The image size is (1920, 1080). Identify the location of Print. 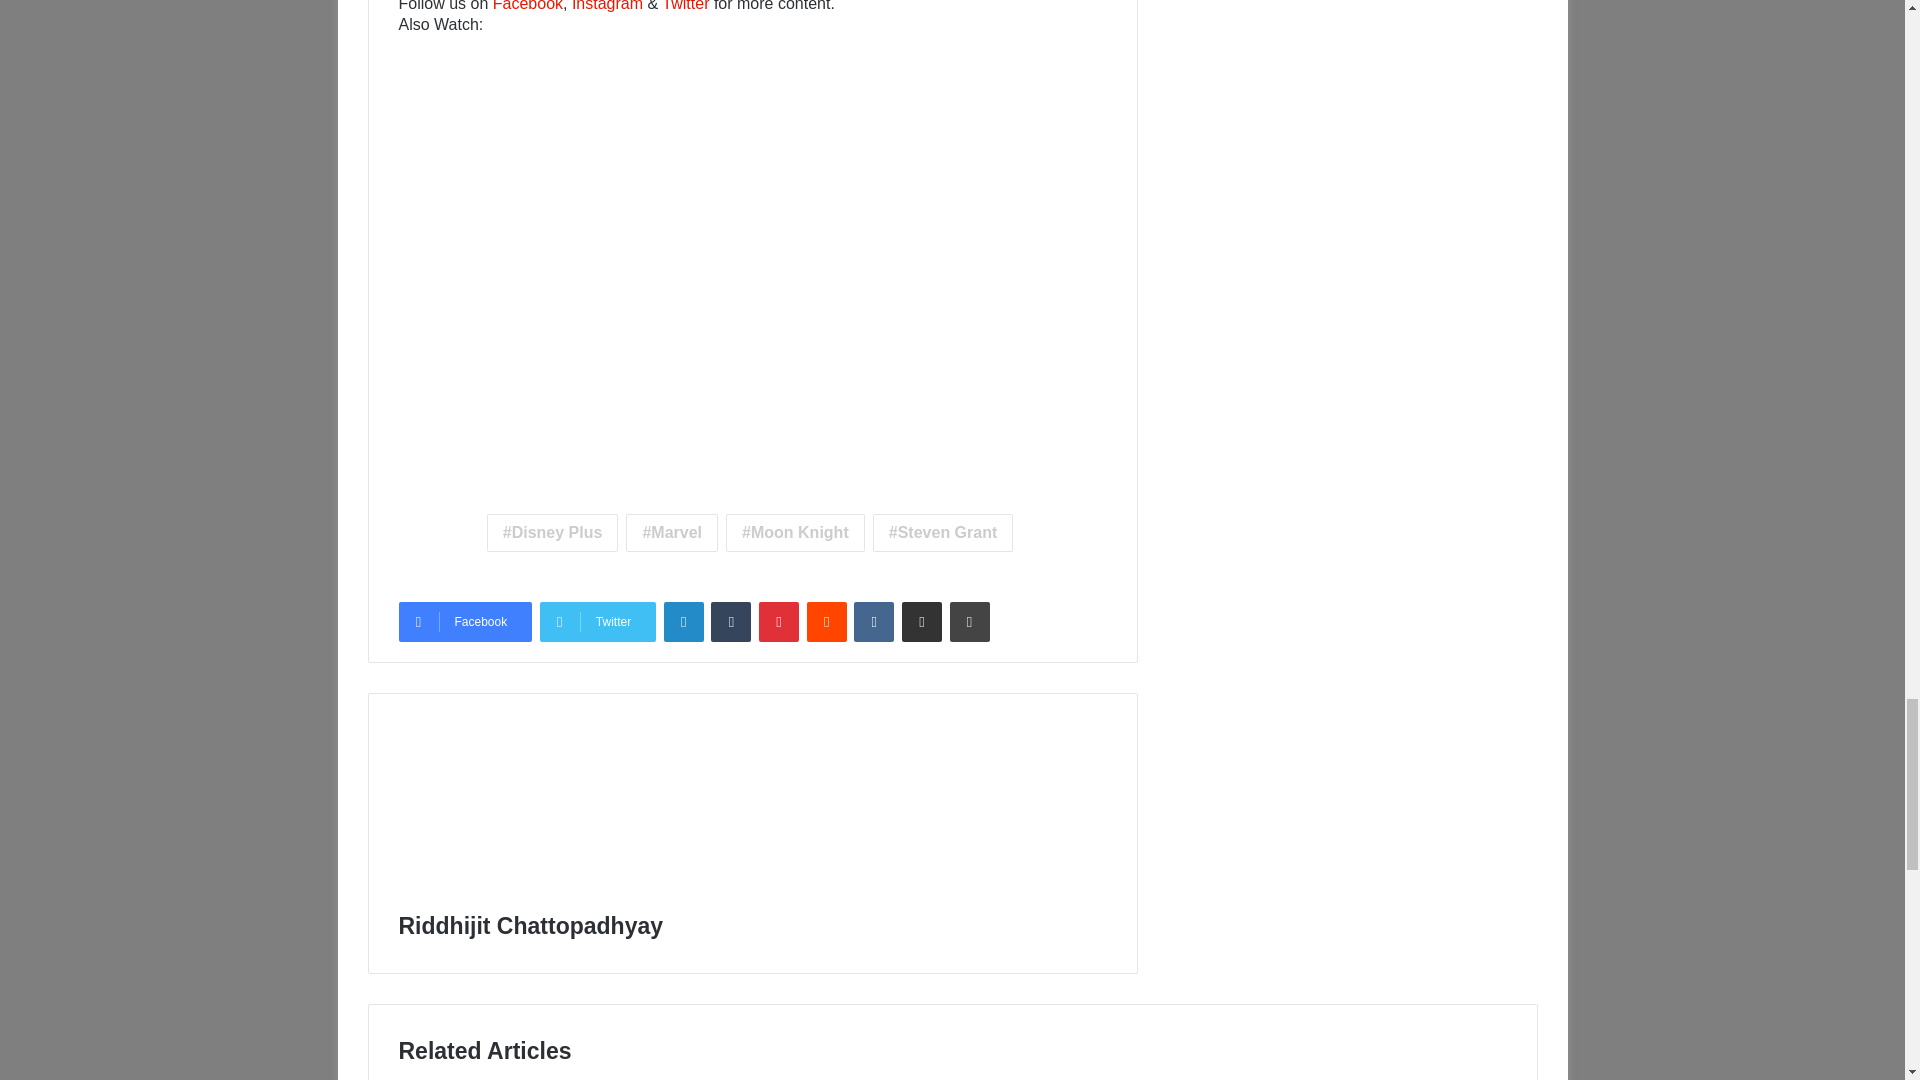
(970, 621).